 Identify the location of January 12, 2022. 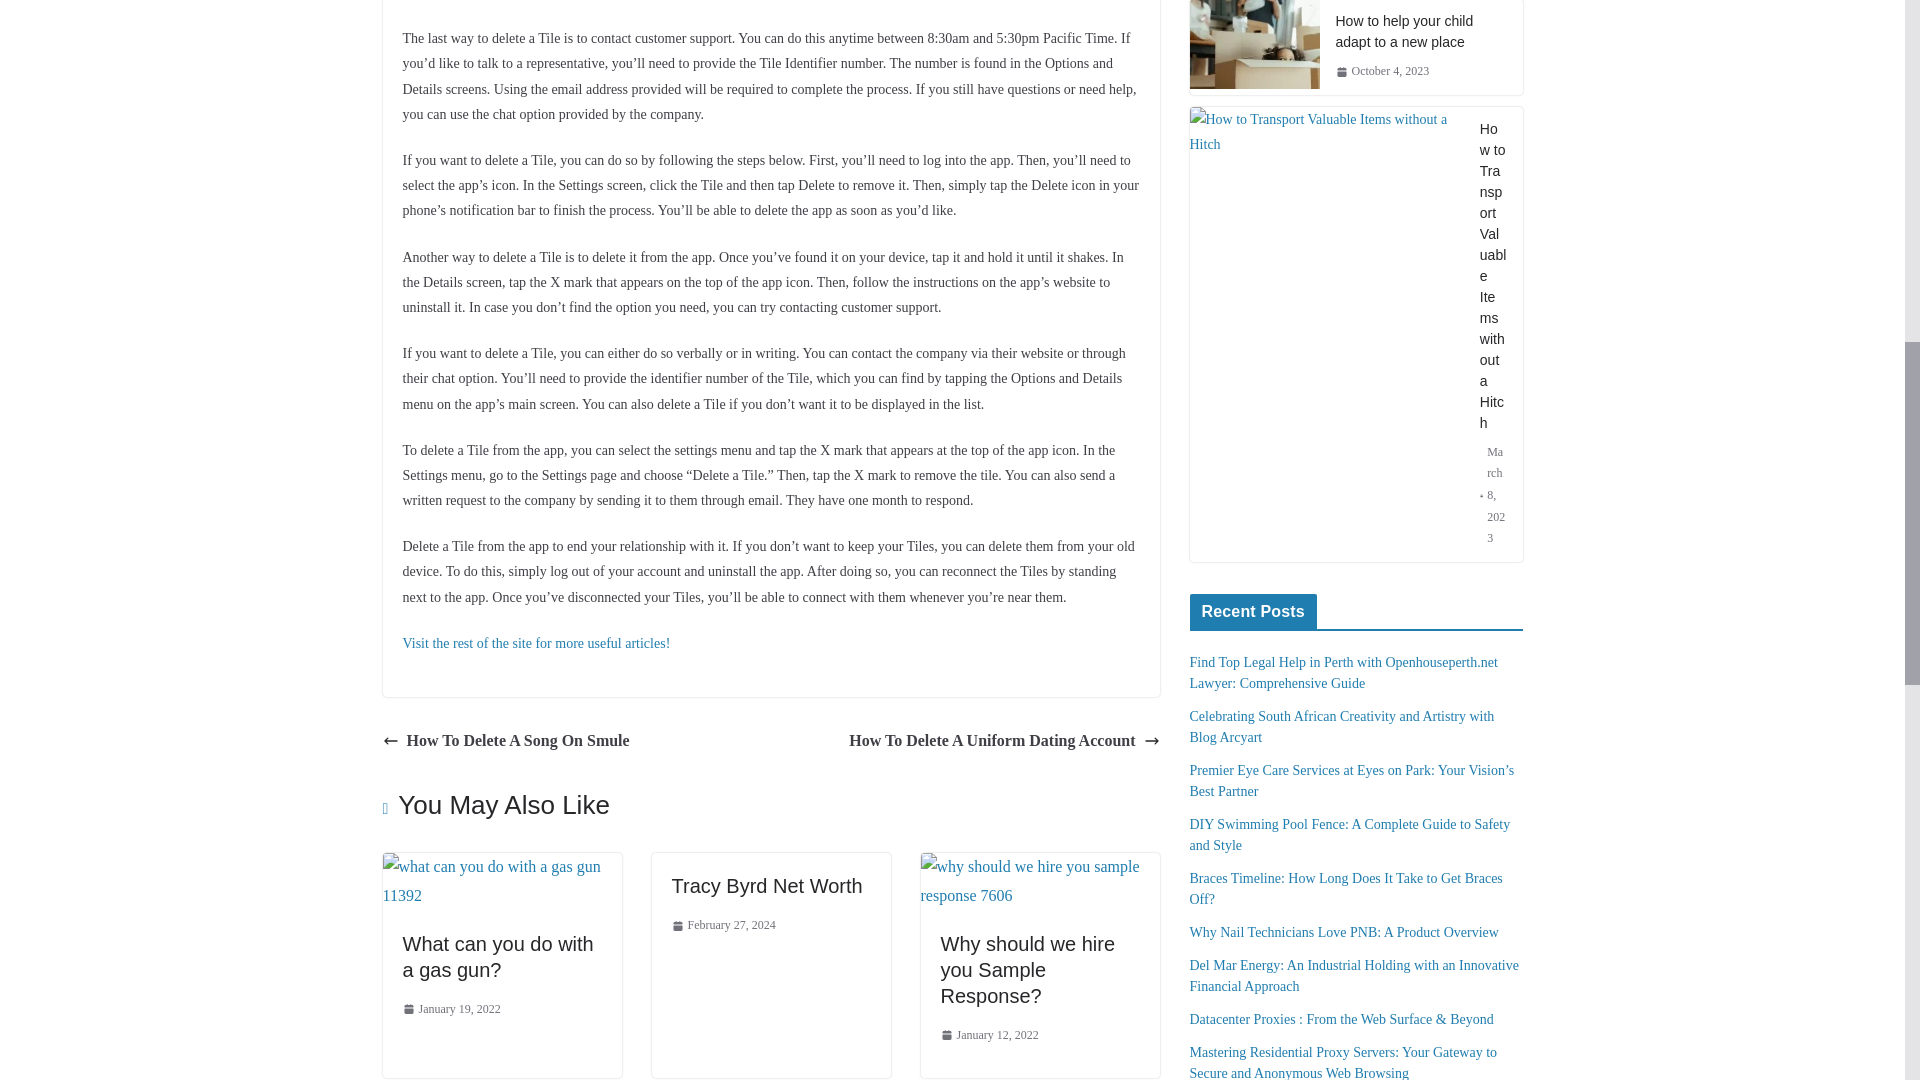
(989, 1035).